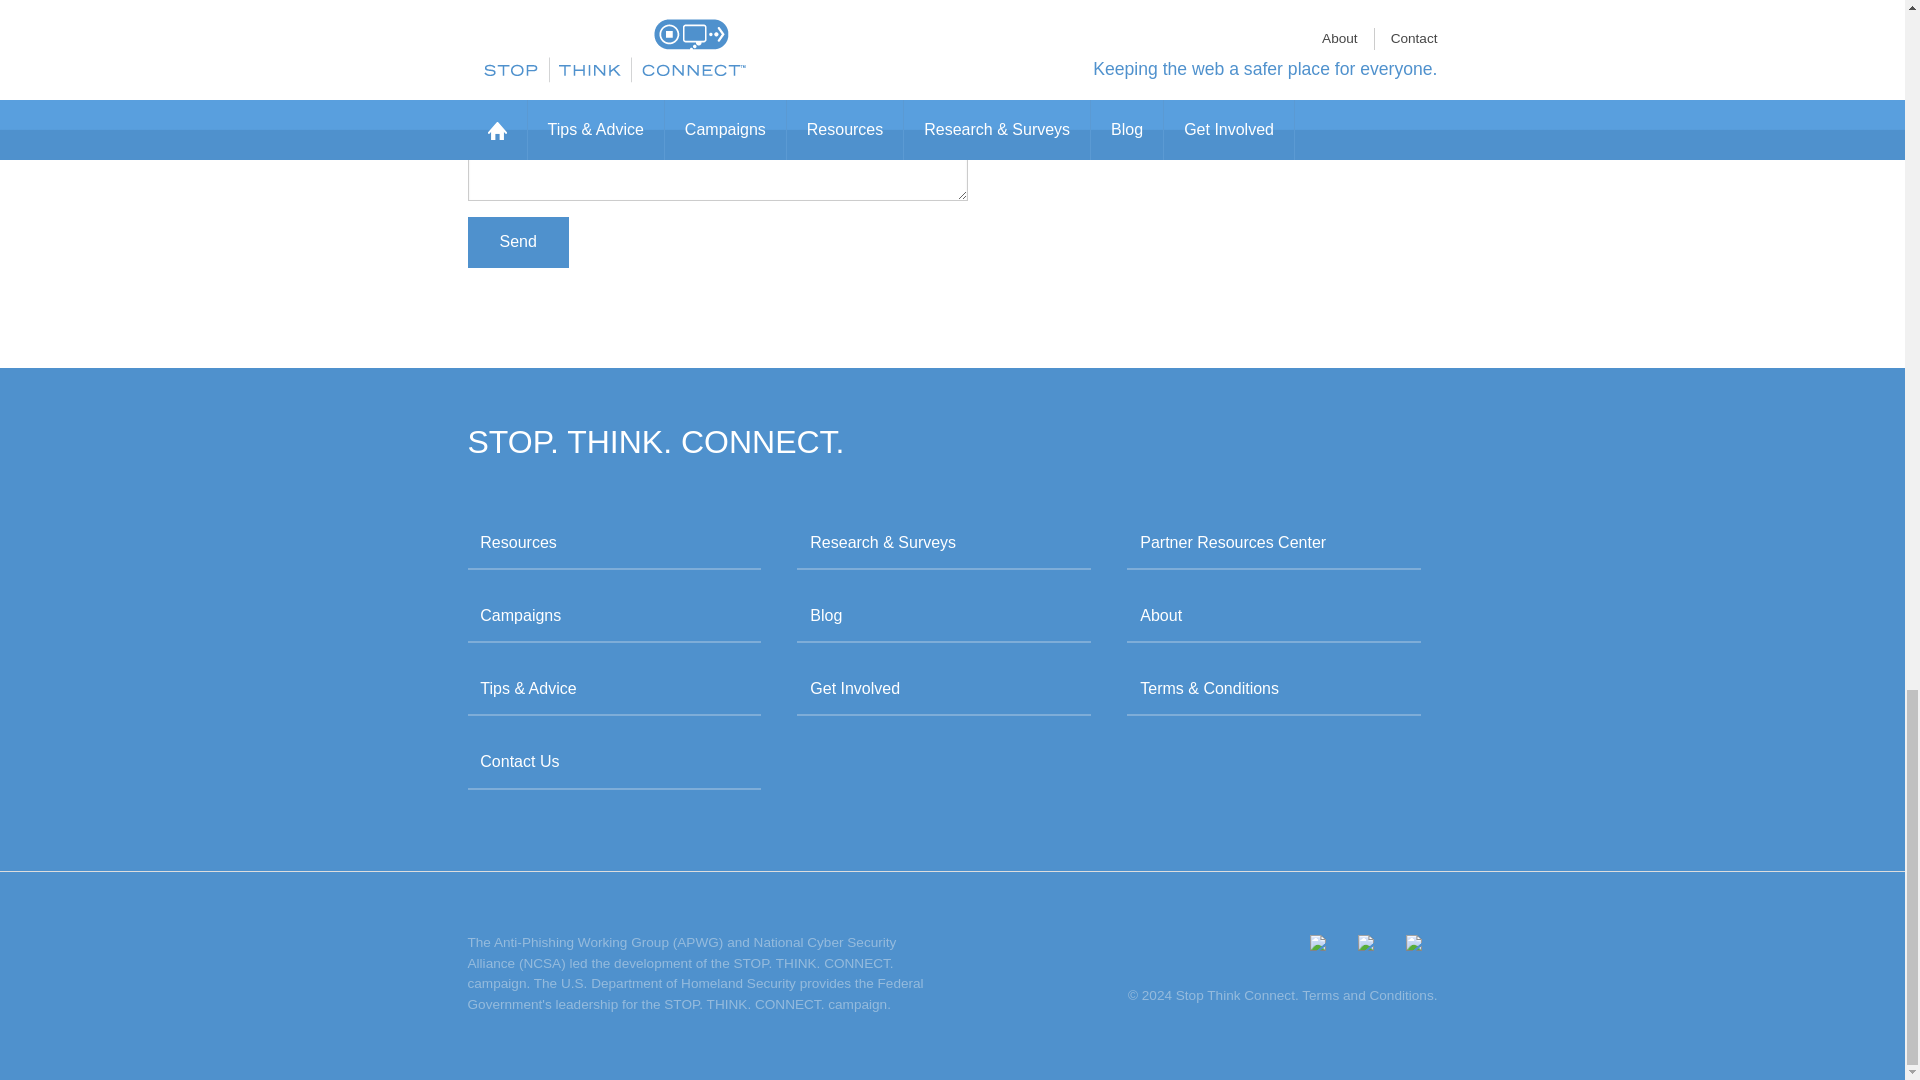 This screenshot has height=1080, width=1920. What do you see at coordinates (1274, 544) in the screenshot?
I see `Partner Resources Center` at bounding box center [1274, 544].